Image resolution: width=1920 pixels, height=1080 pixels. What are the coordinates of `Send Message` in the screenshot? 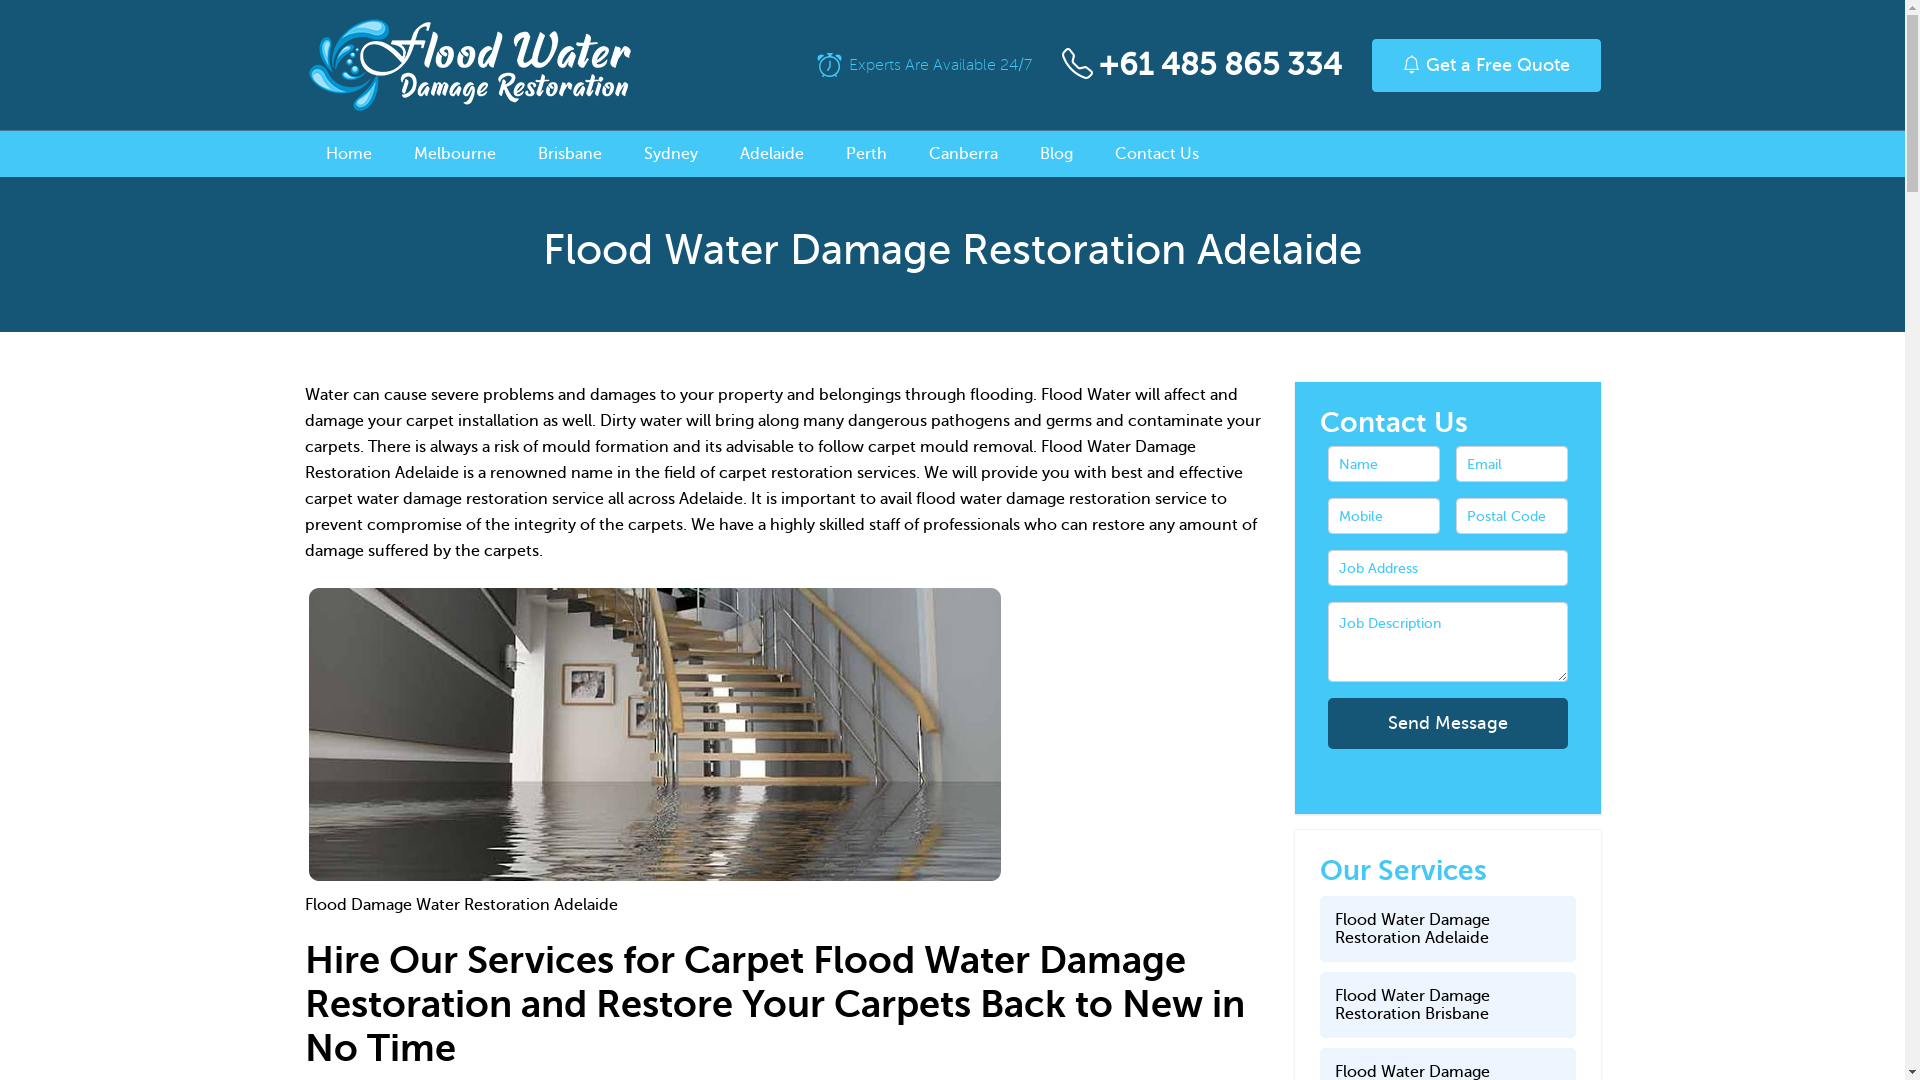 It's located at (1448, 724).